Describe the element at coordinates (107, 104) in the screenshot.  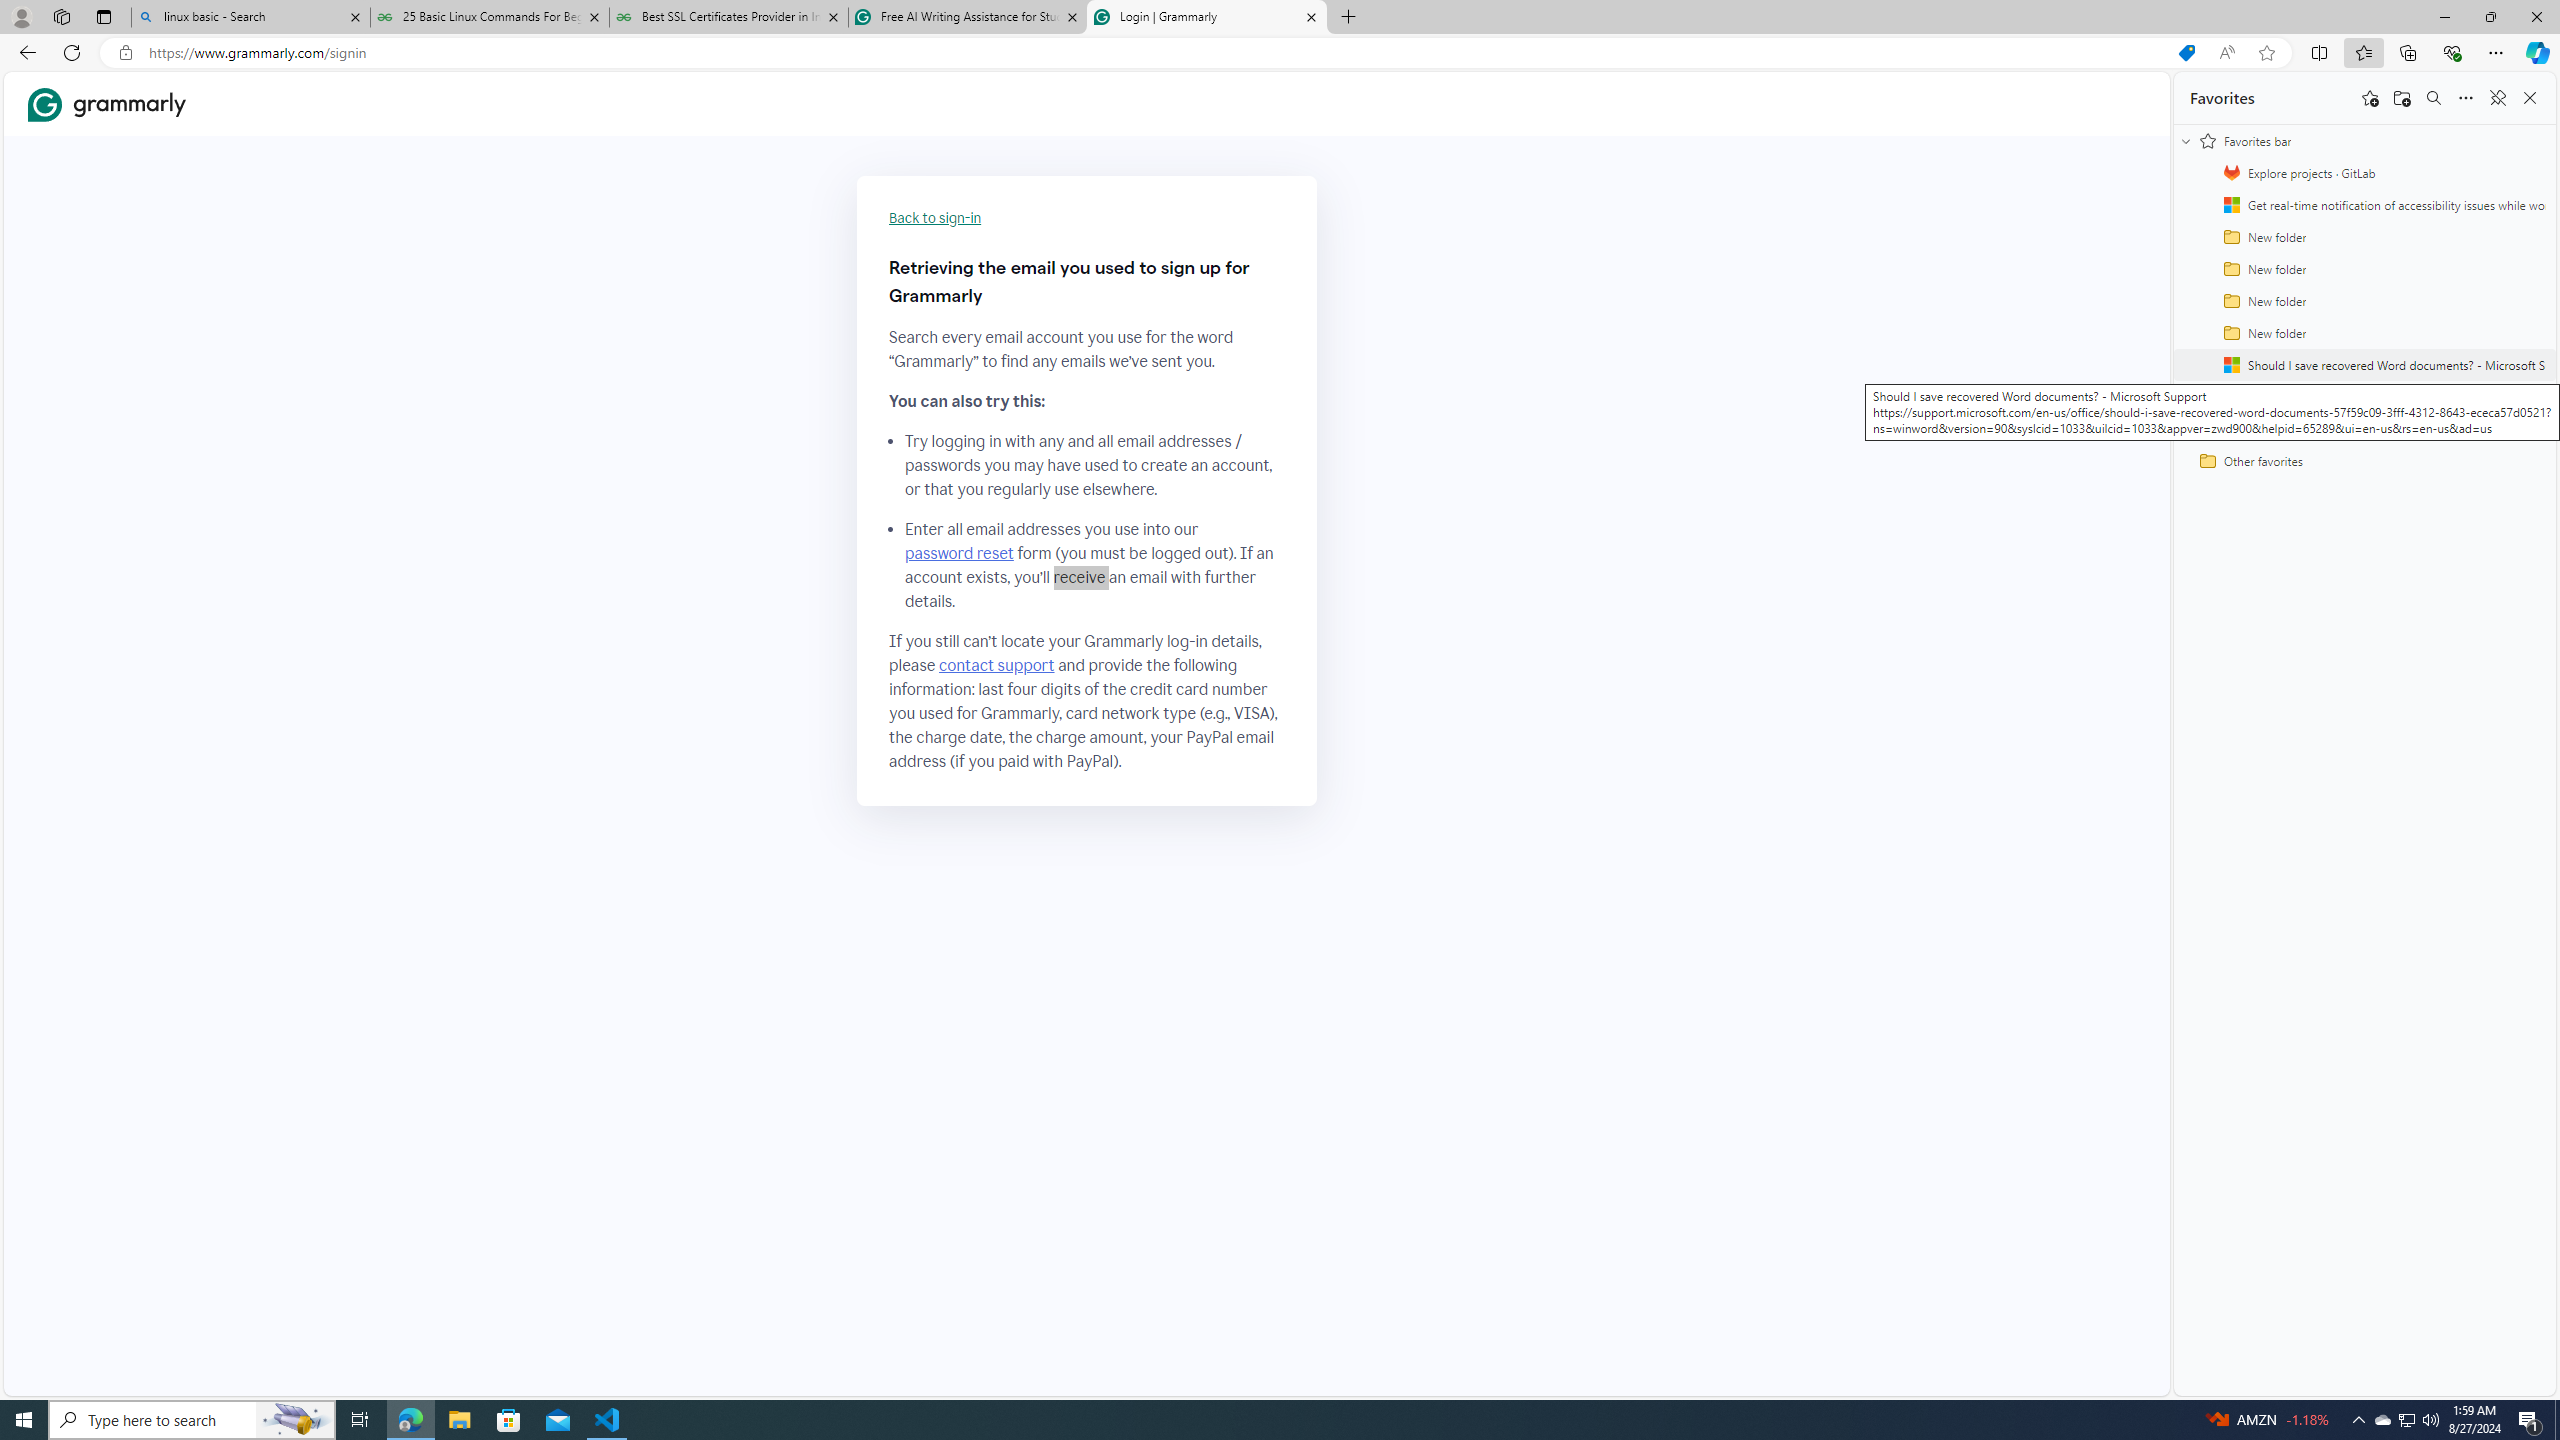
I see `Grammarly Home` at that location.